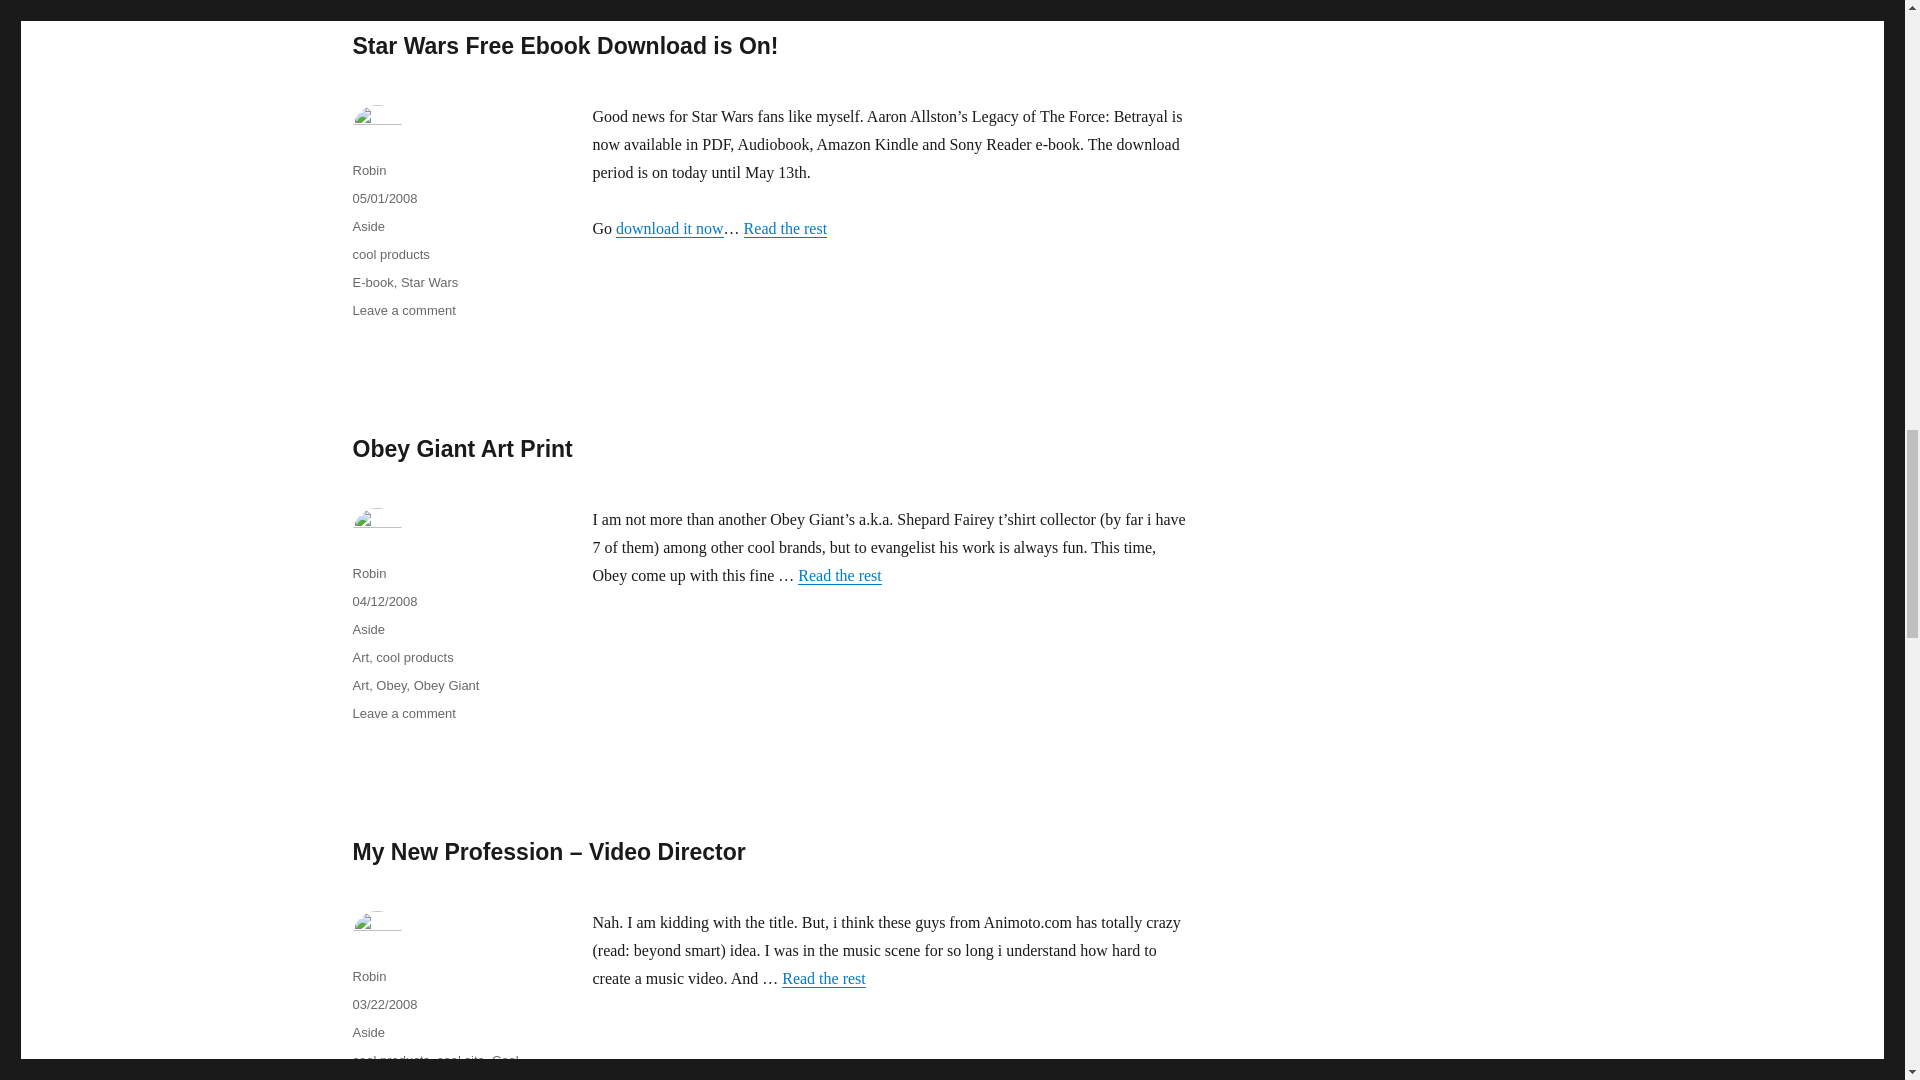 This screenshot has width=1920, height=1080. I want to click on Star Wars Free Ebook Download is On!, so click(564, 46).